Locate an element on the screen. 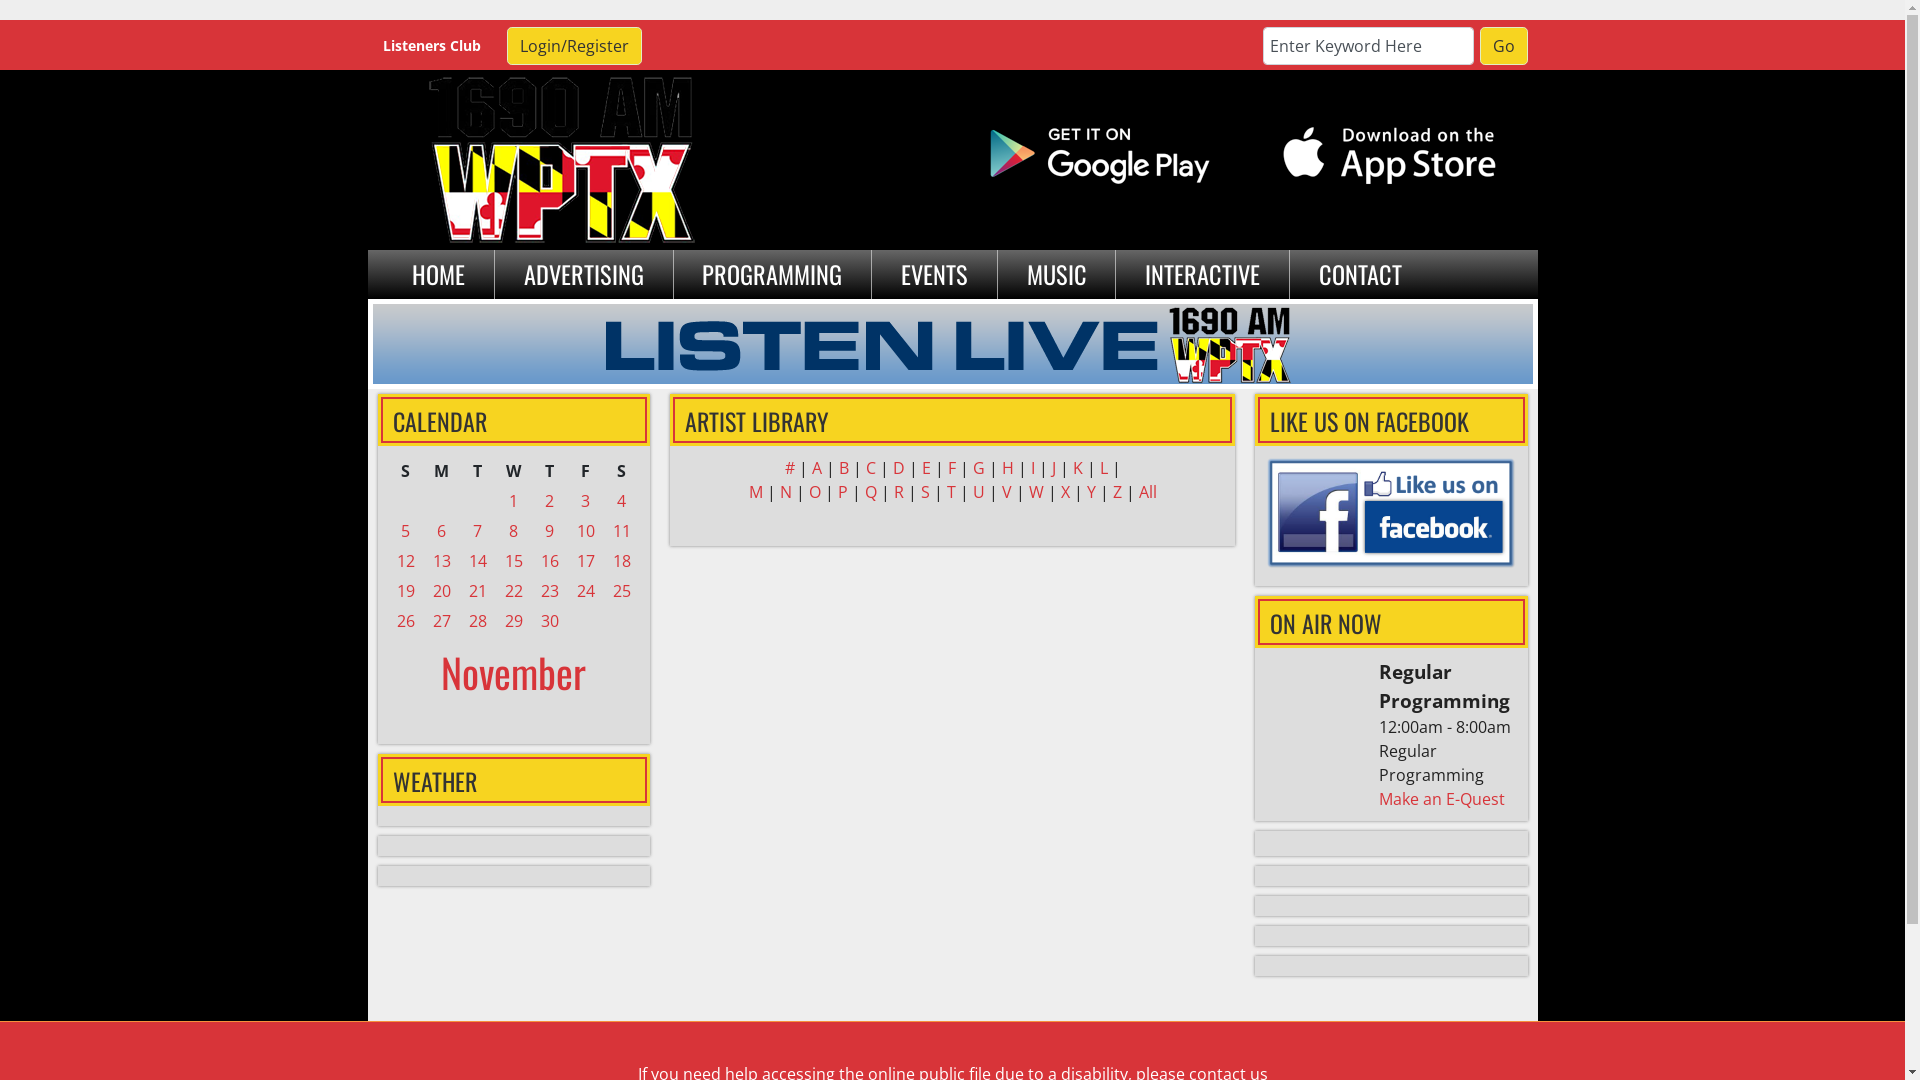 The height and width of the screenshot is (1080, 1920). 11 is located at coordinates (622, 531).